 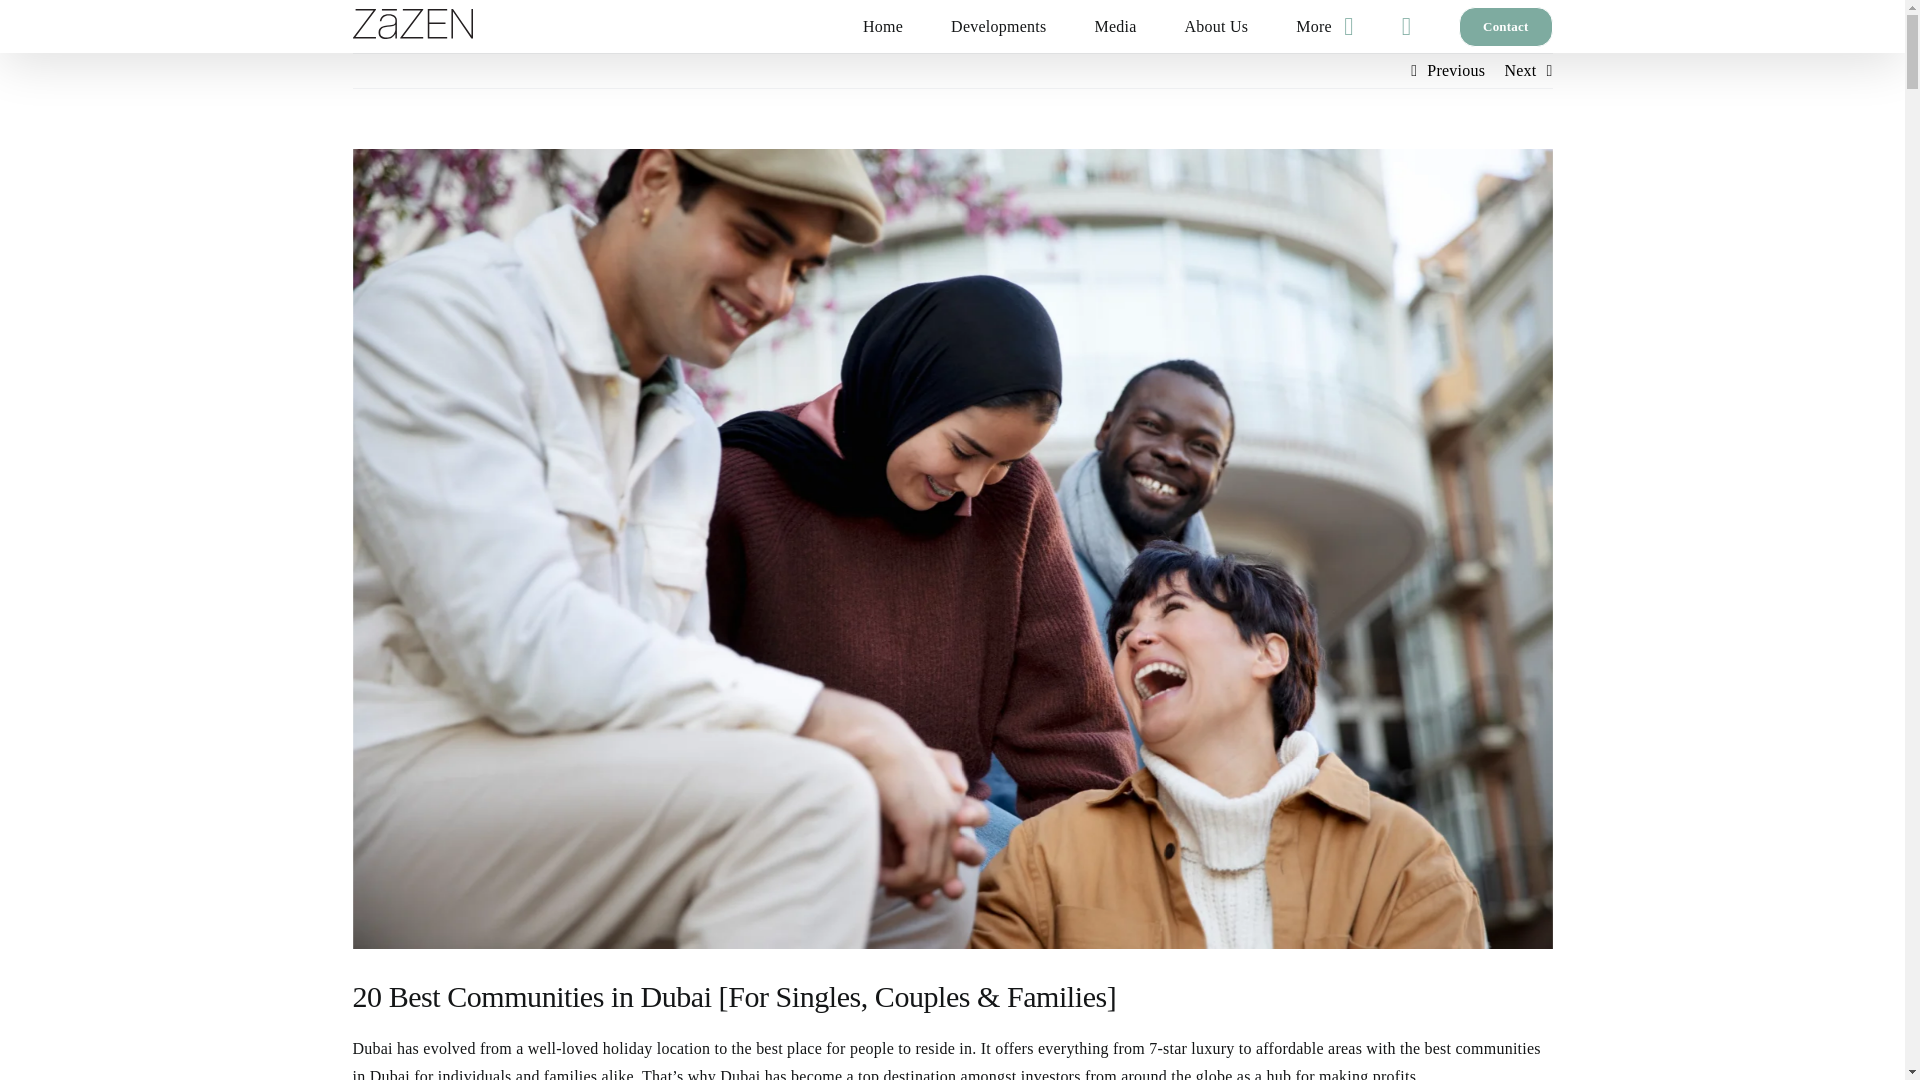 What do you see at coordinates (1505, 26) in the screenshot?
I see `Contact` at bounding box center [1505, 26].